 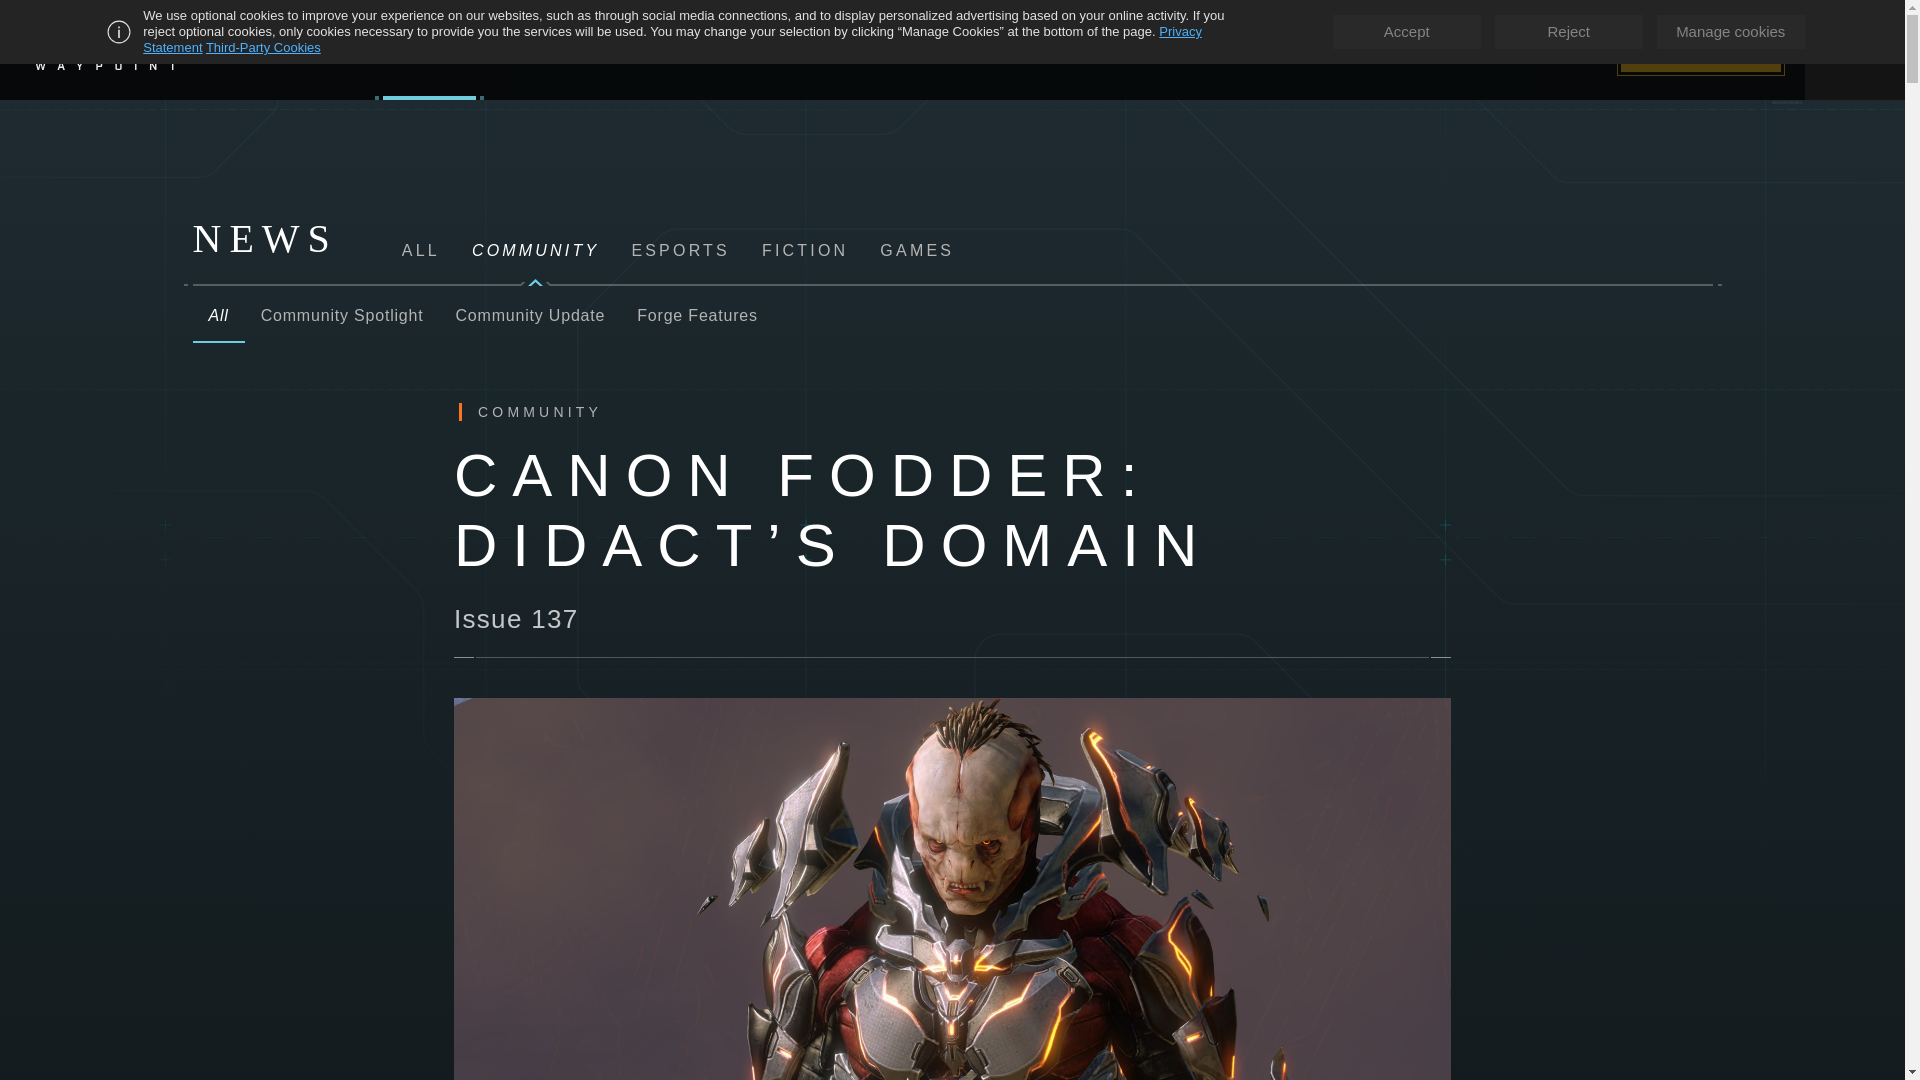 What do you see at coordinates (916, 250) in the screenshot?
I see `GAMES` at bounding box center [916, 250].